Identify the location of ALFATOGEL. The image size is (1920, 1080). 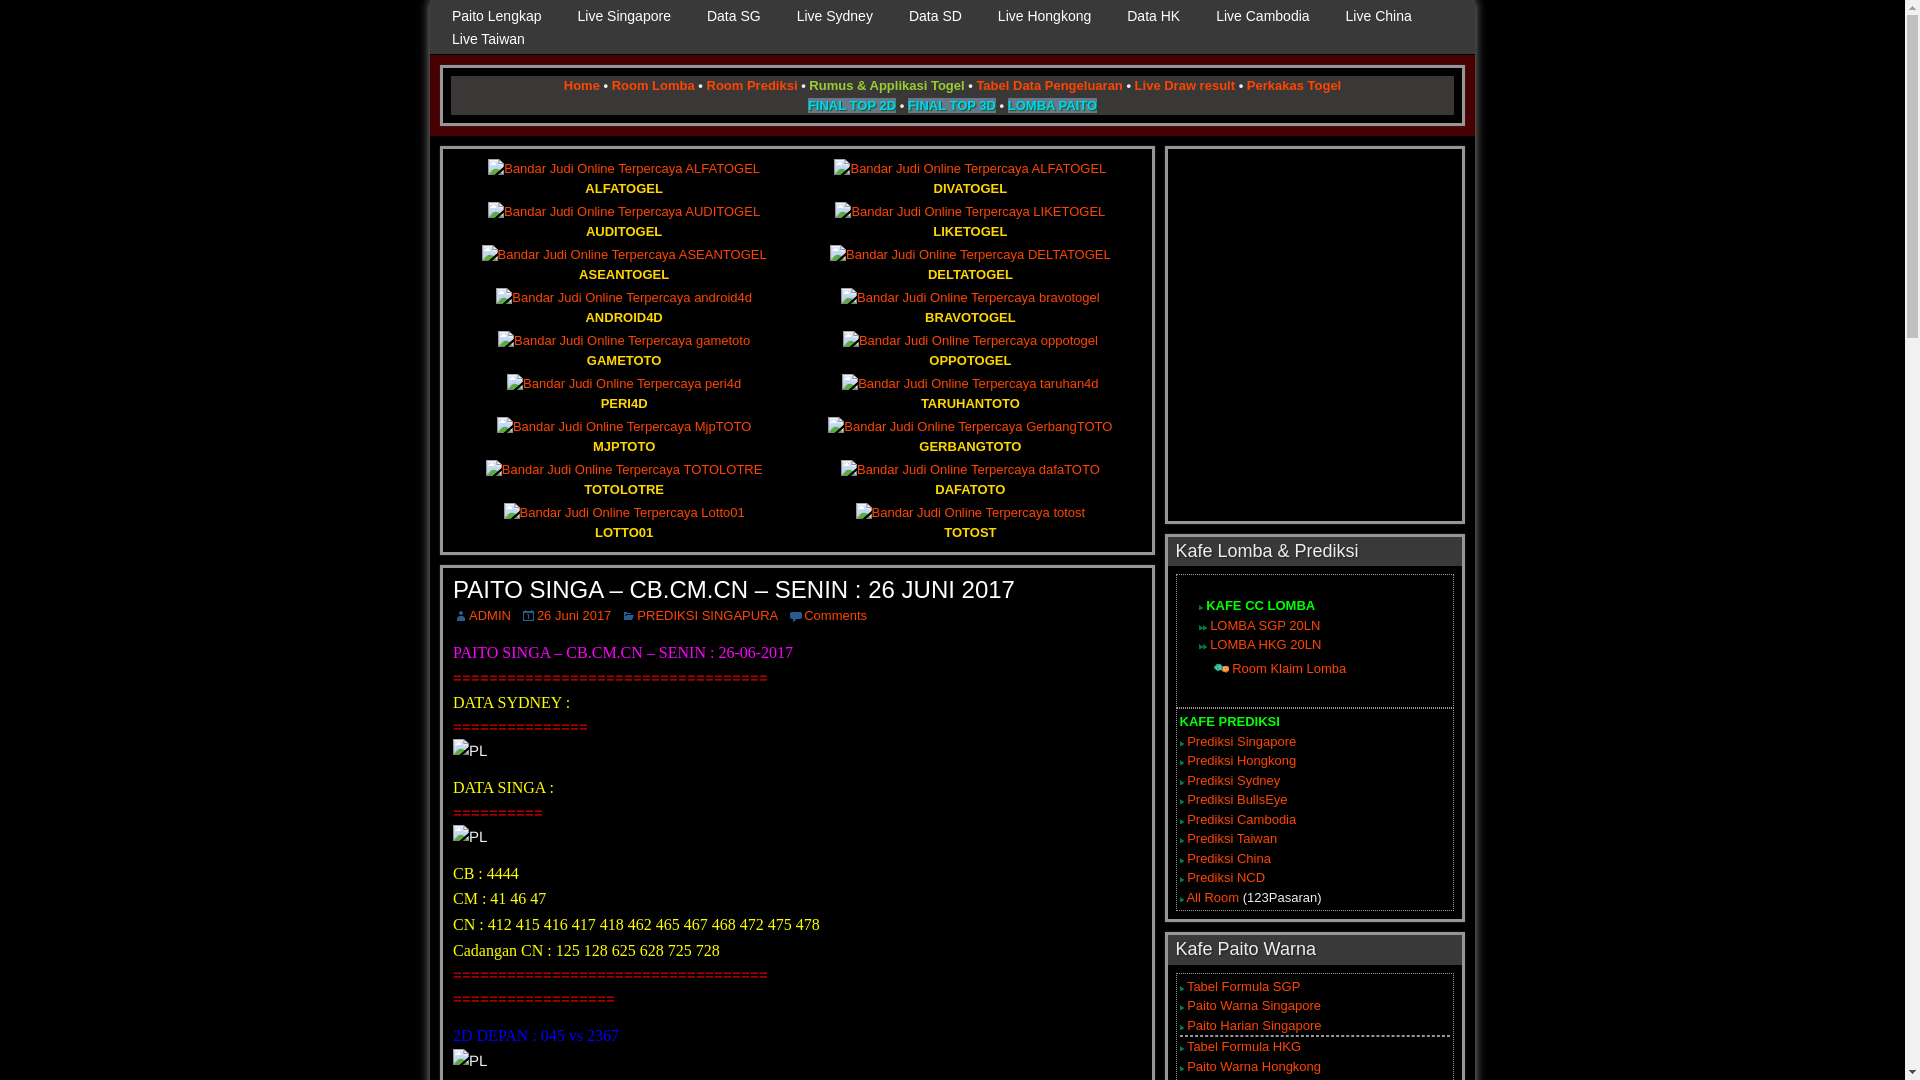
(624, 178).